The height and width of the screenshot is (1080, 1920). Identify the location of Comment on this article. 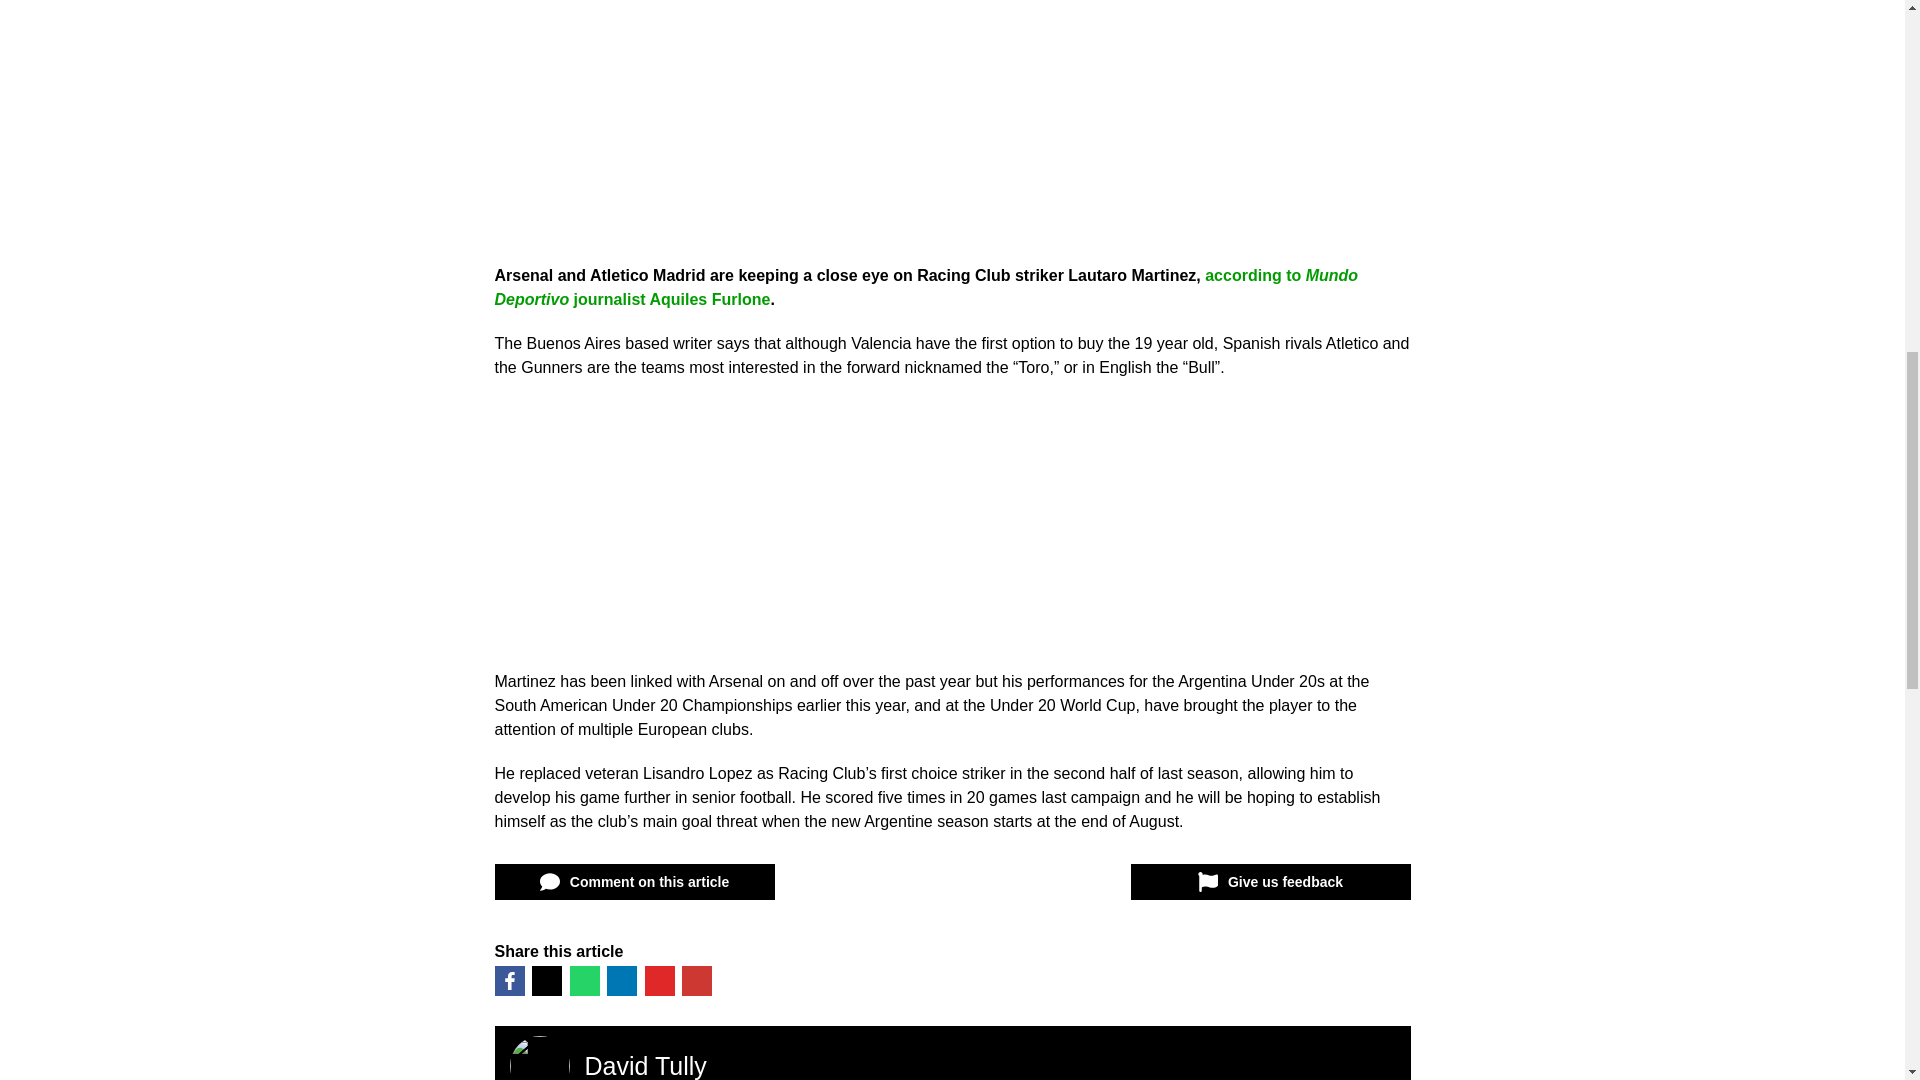
(633, 882).